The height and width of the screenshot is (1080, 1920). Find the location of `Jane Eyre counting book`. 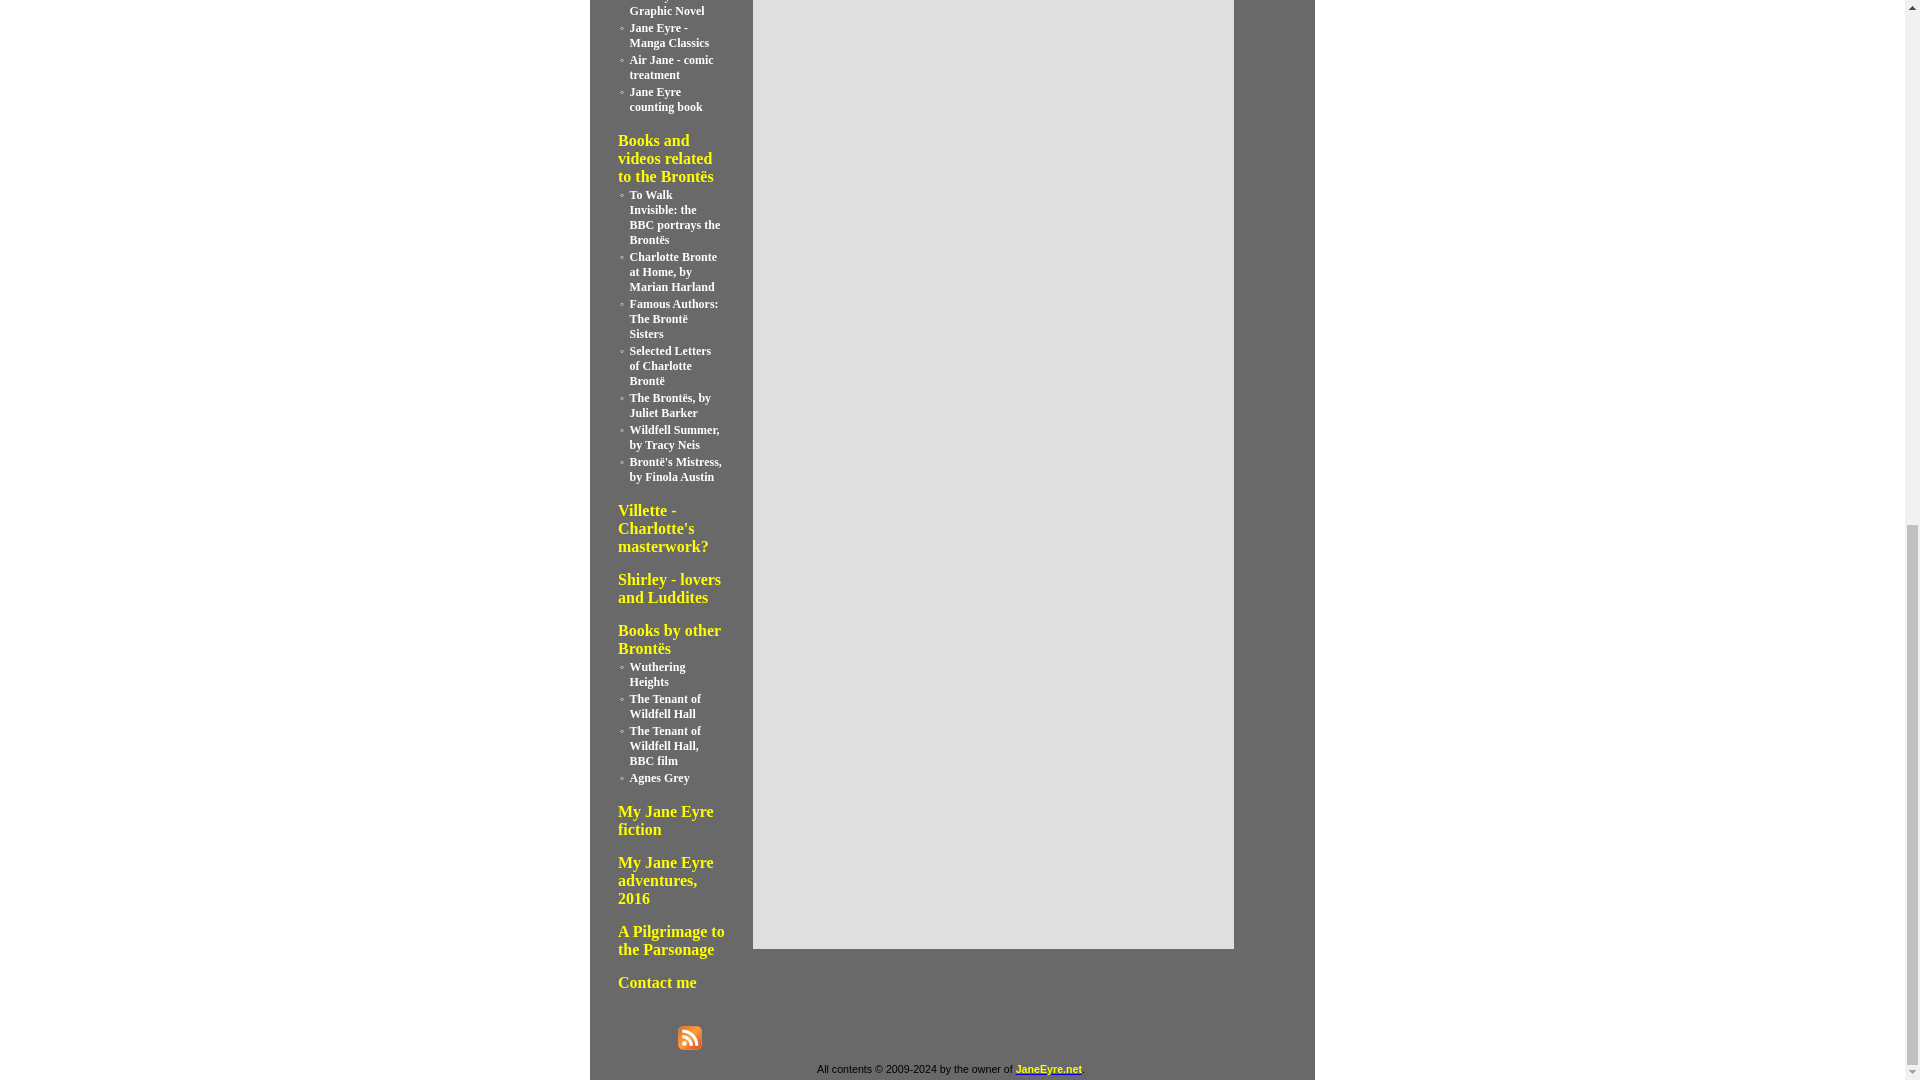

Jane Eyre counting book is located at coordinates (666, 100).